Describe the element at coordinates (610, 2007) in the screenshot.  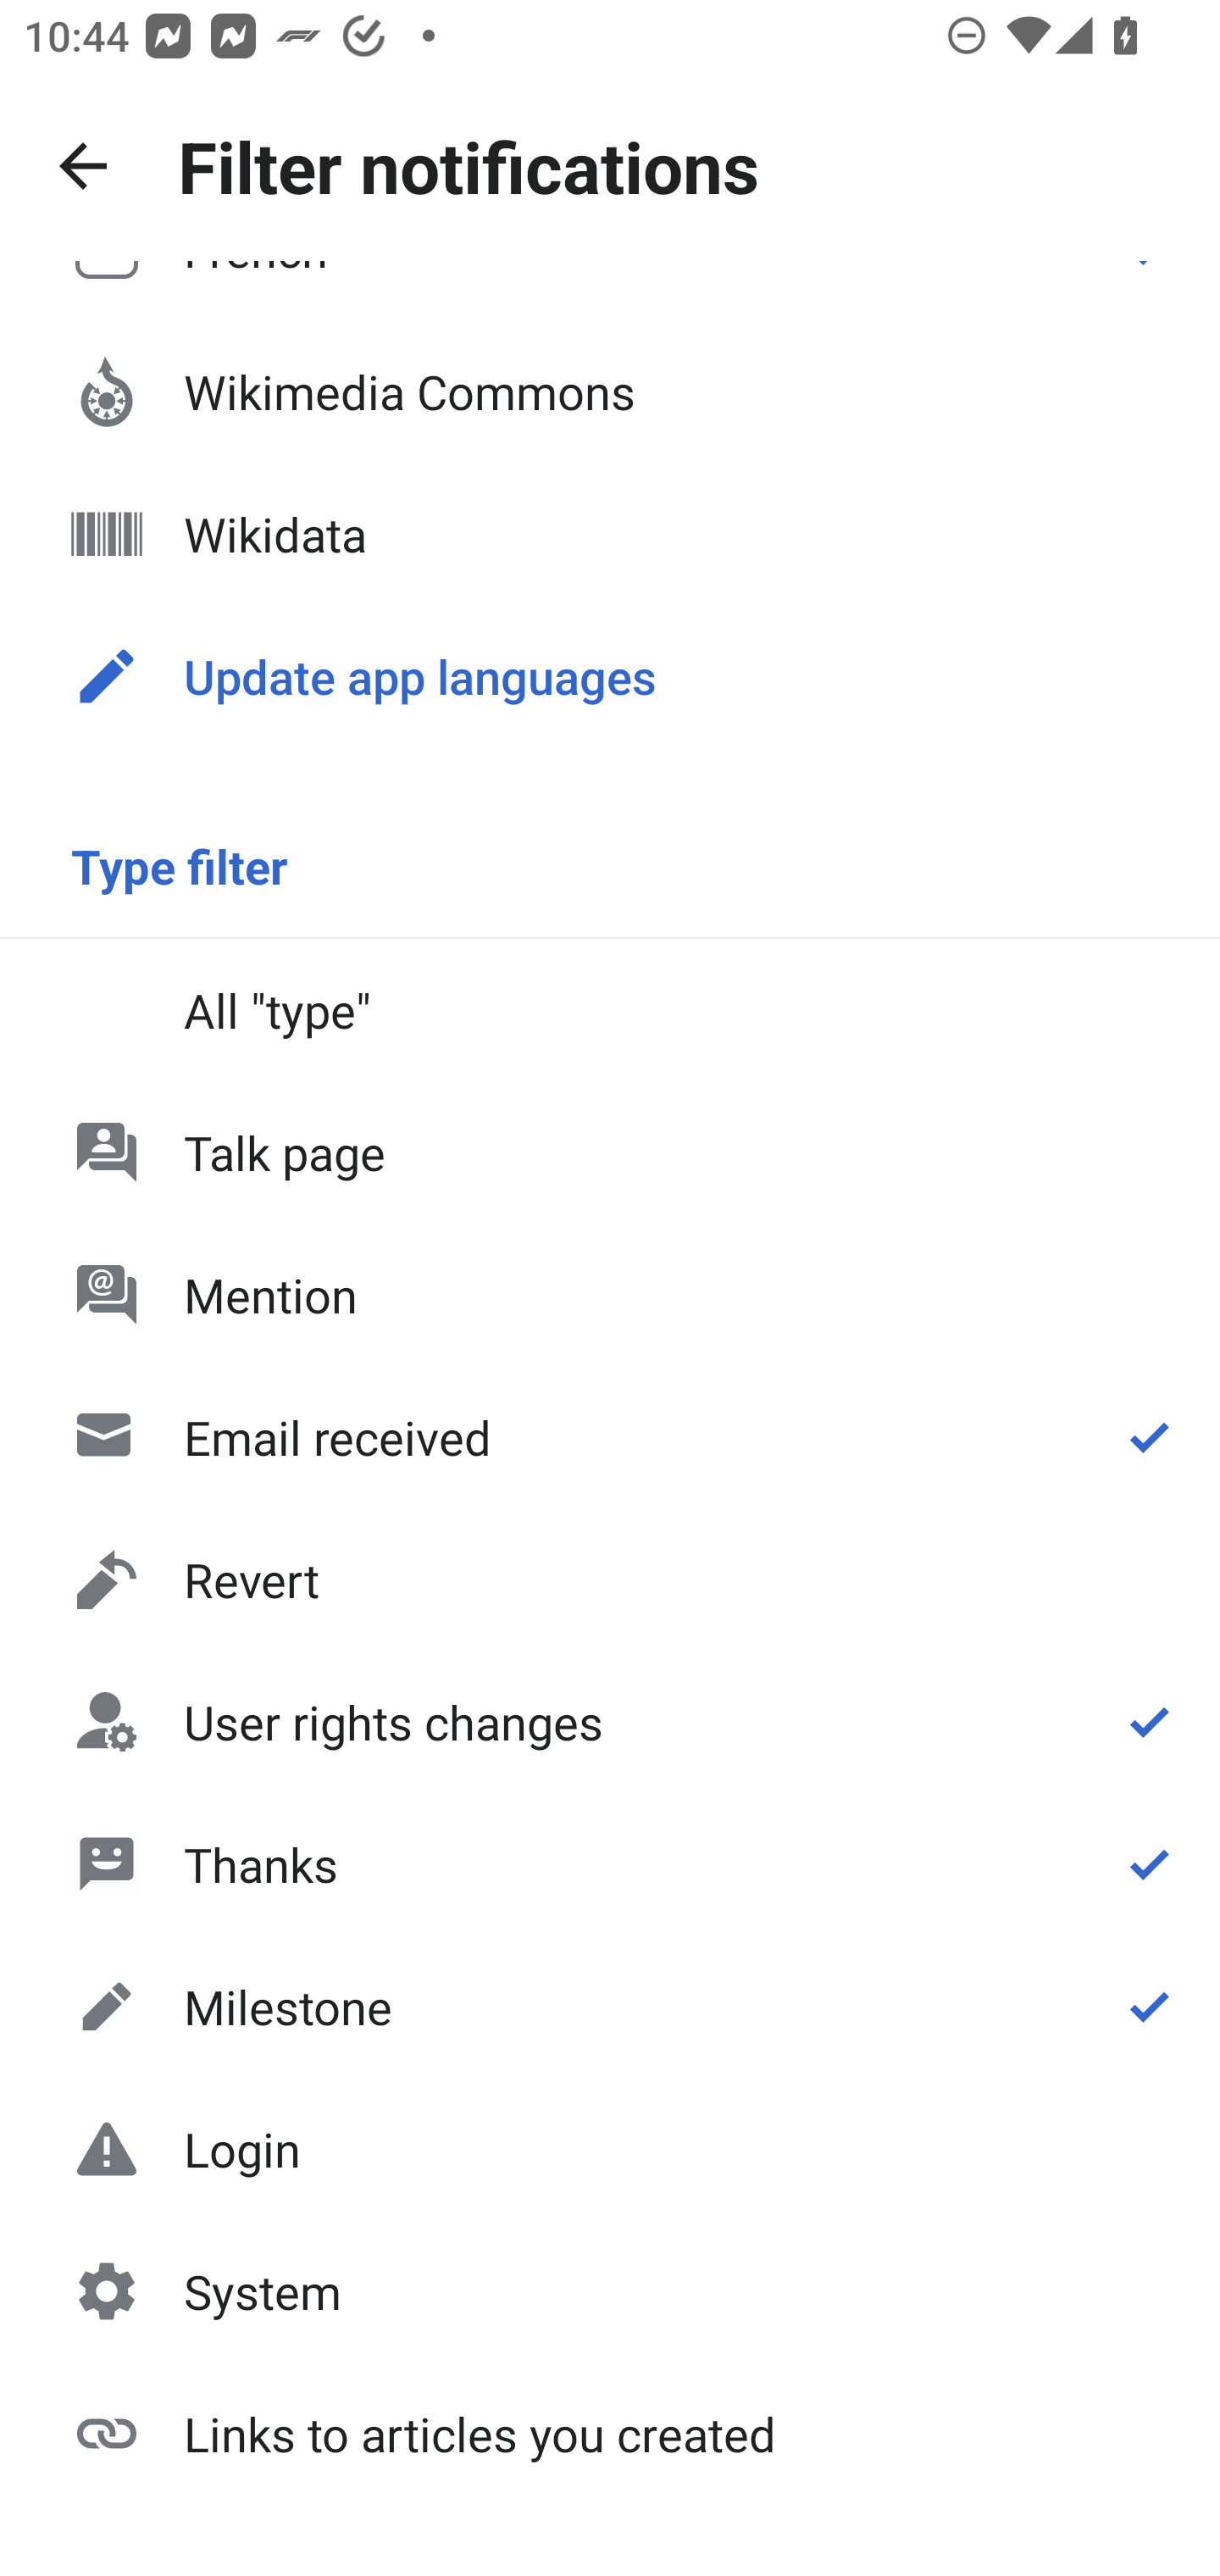
I see `Milestone` at that location.